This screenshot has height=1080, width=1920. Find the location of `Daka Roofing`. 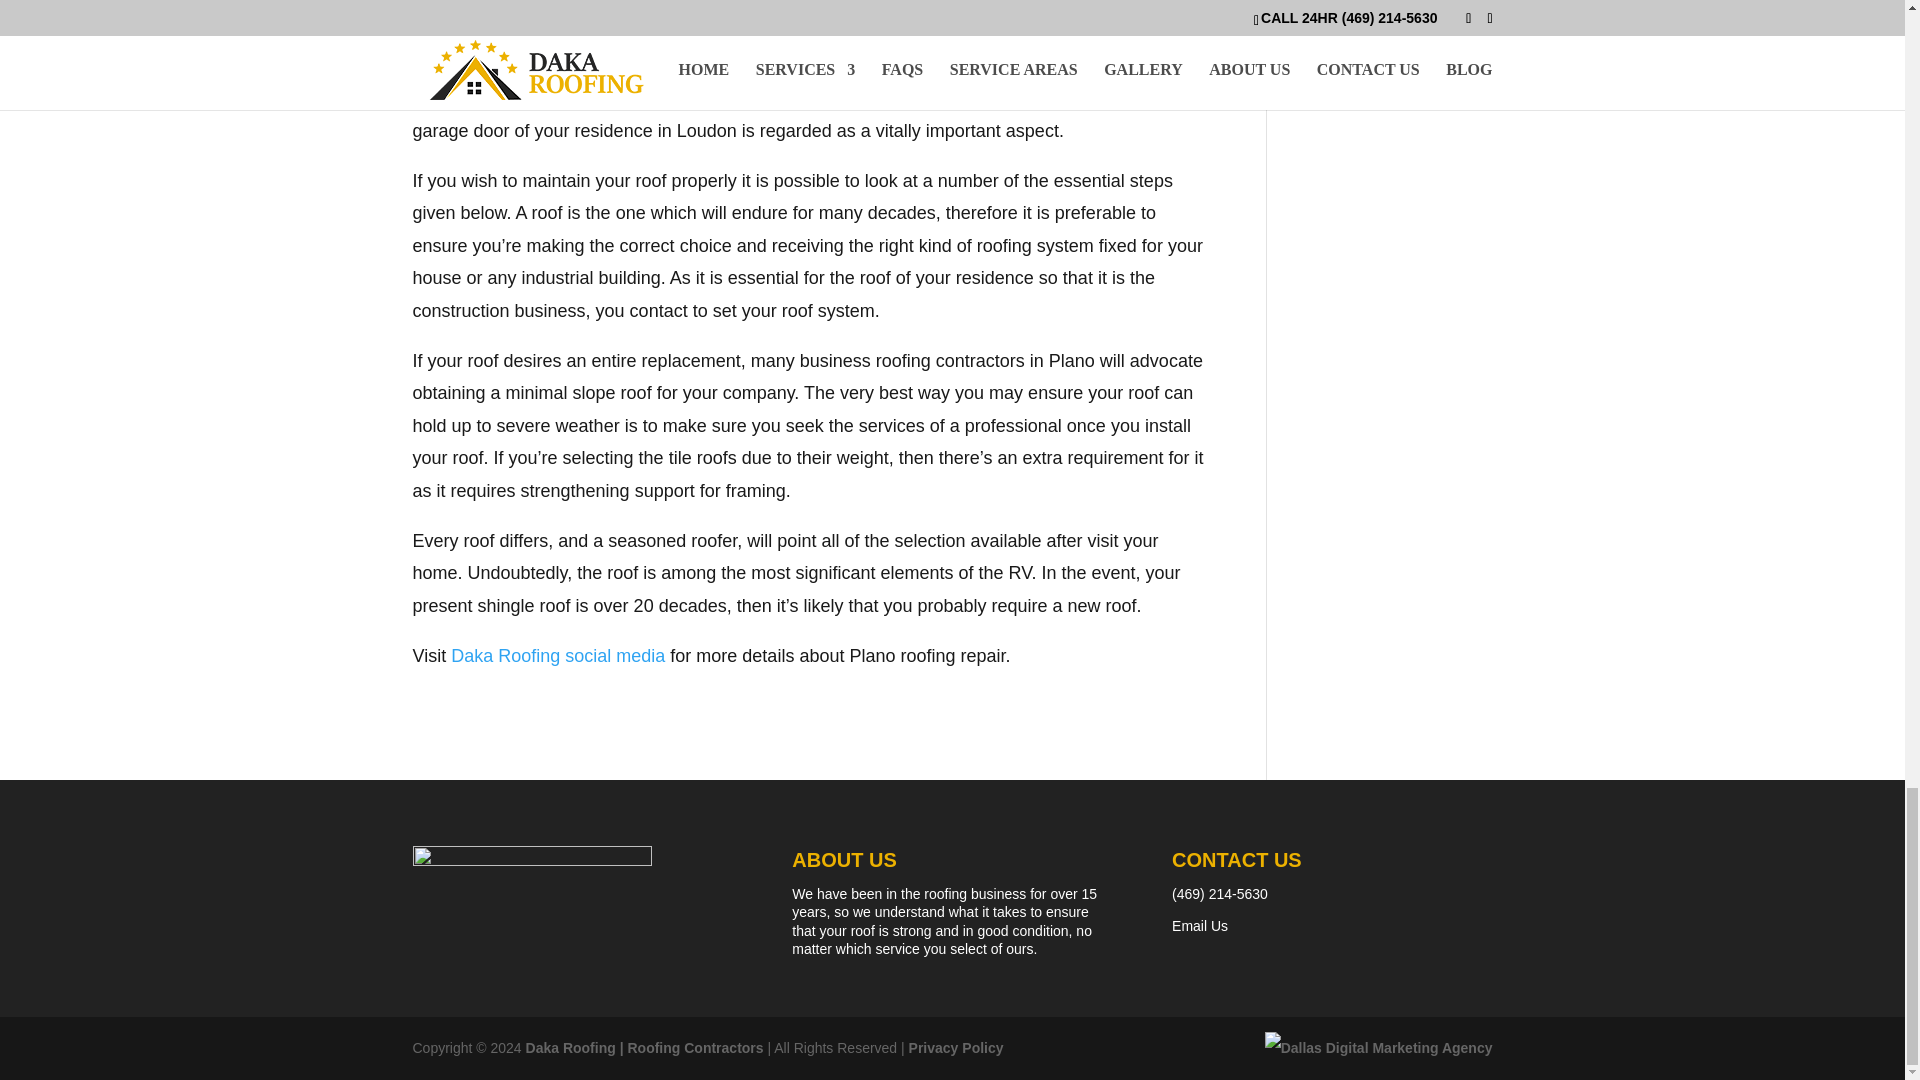

Daka Roofing is located at coordinates (506, 656).